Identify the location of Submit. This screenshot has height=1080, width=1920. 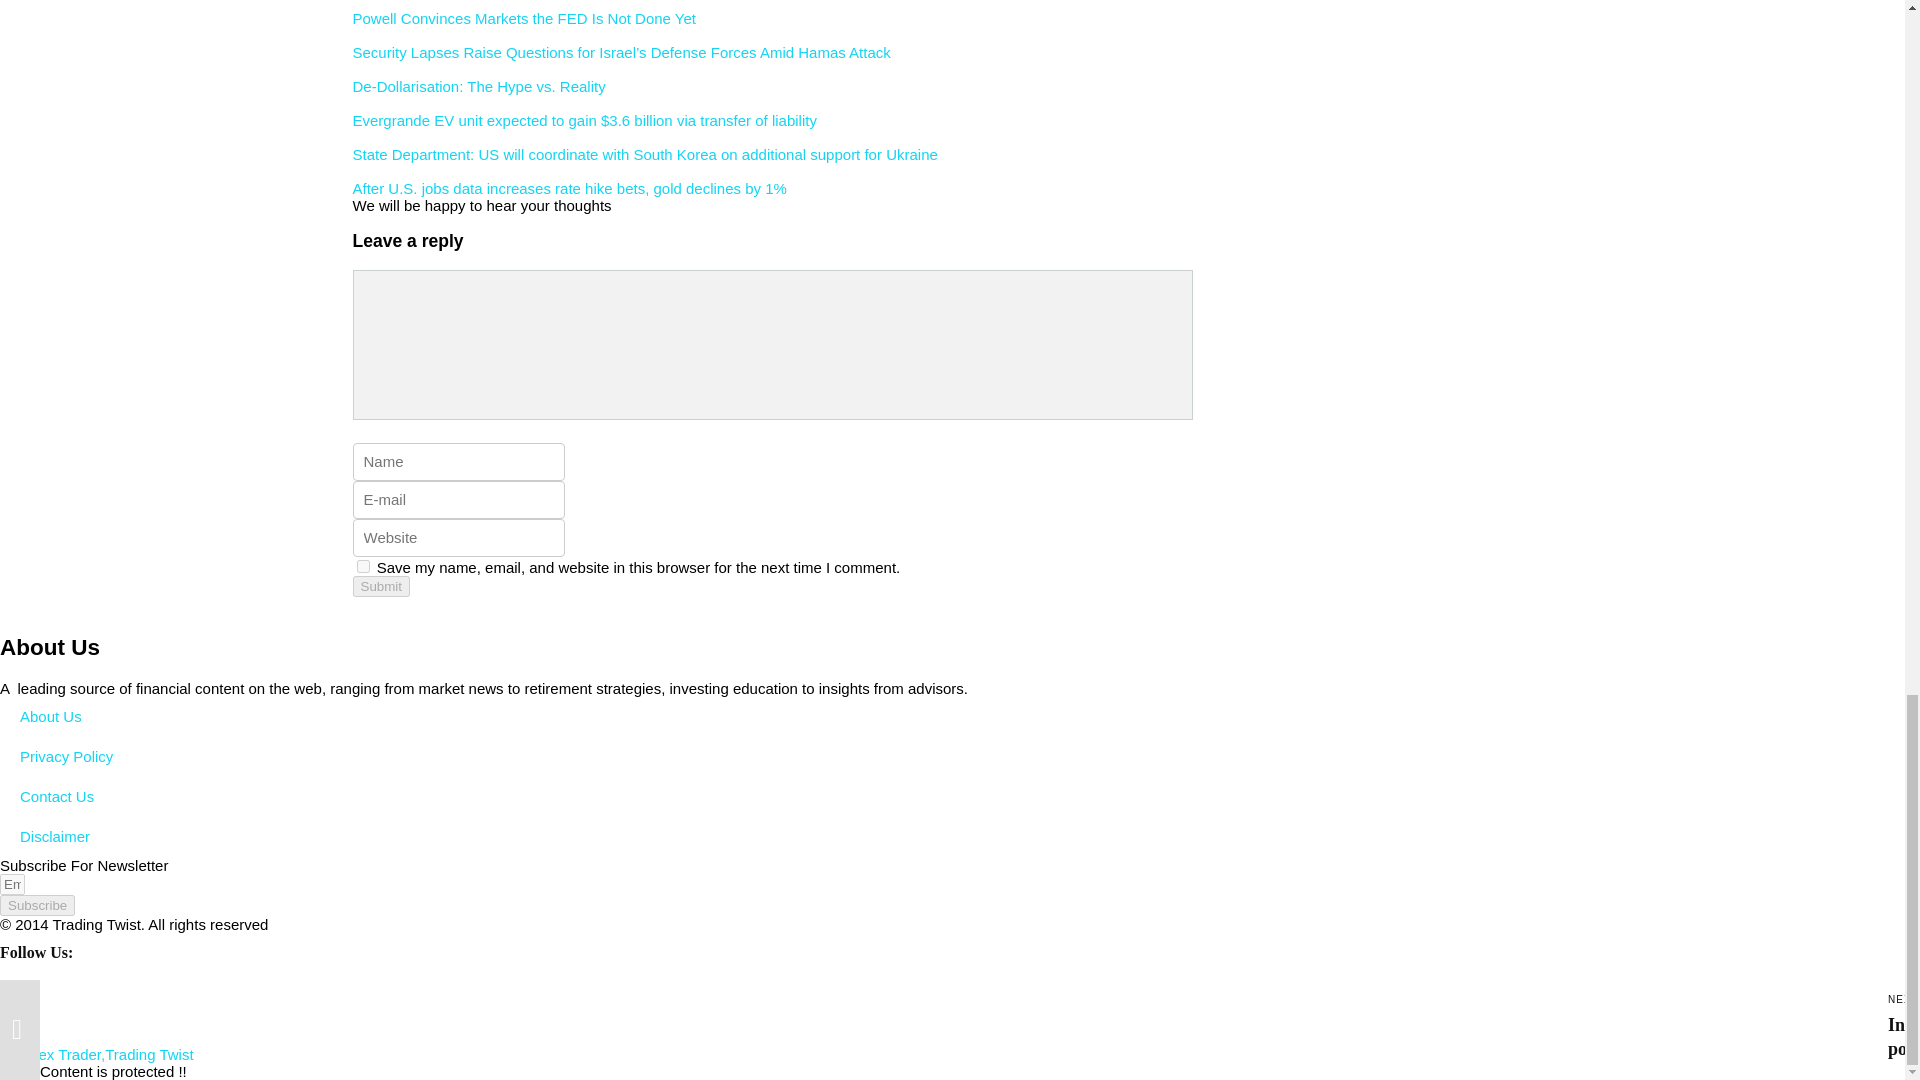
(380, 586).